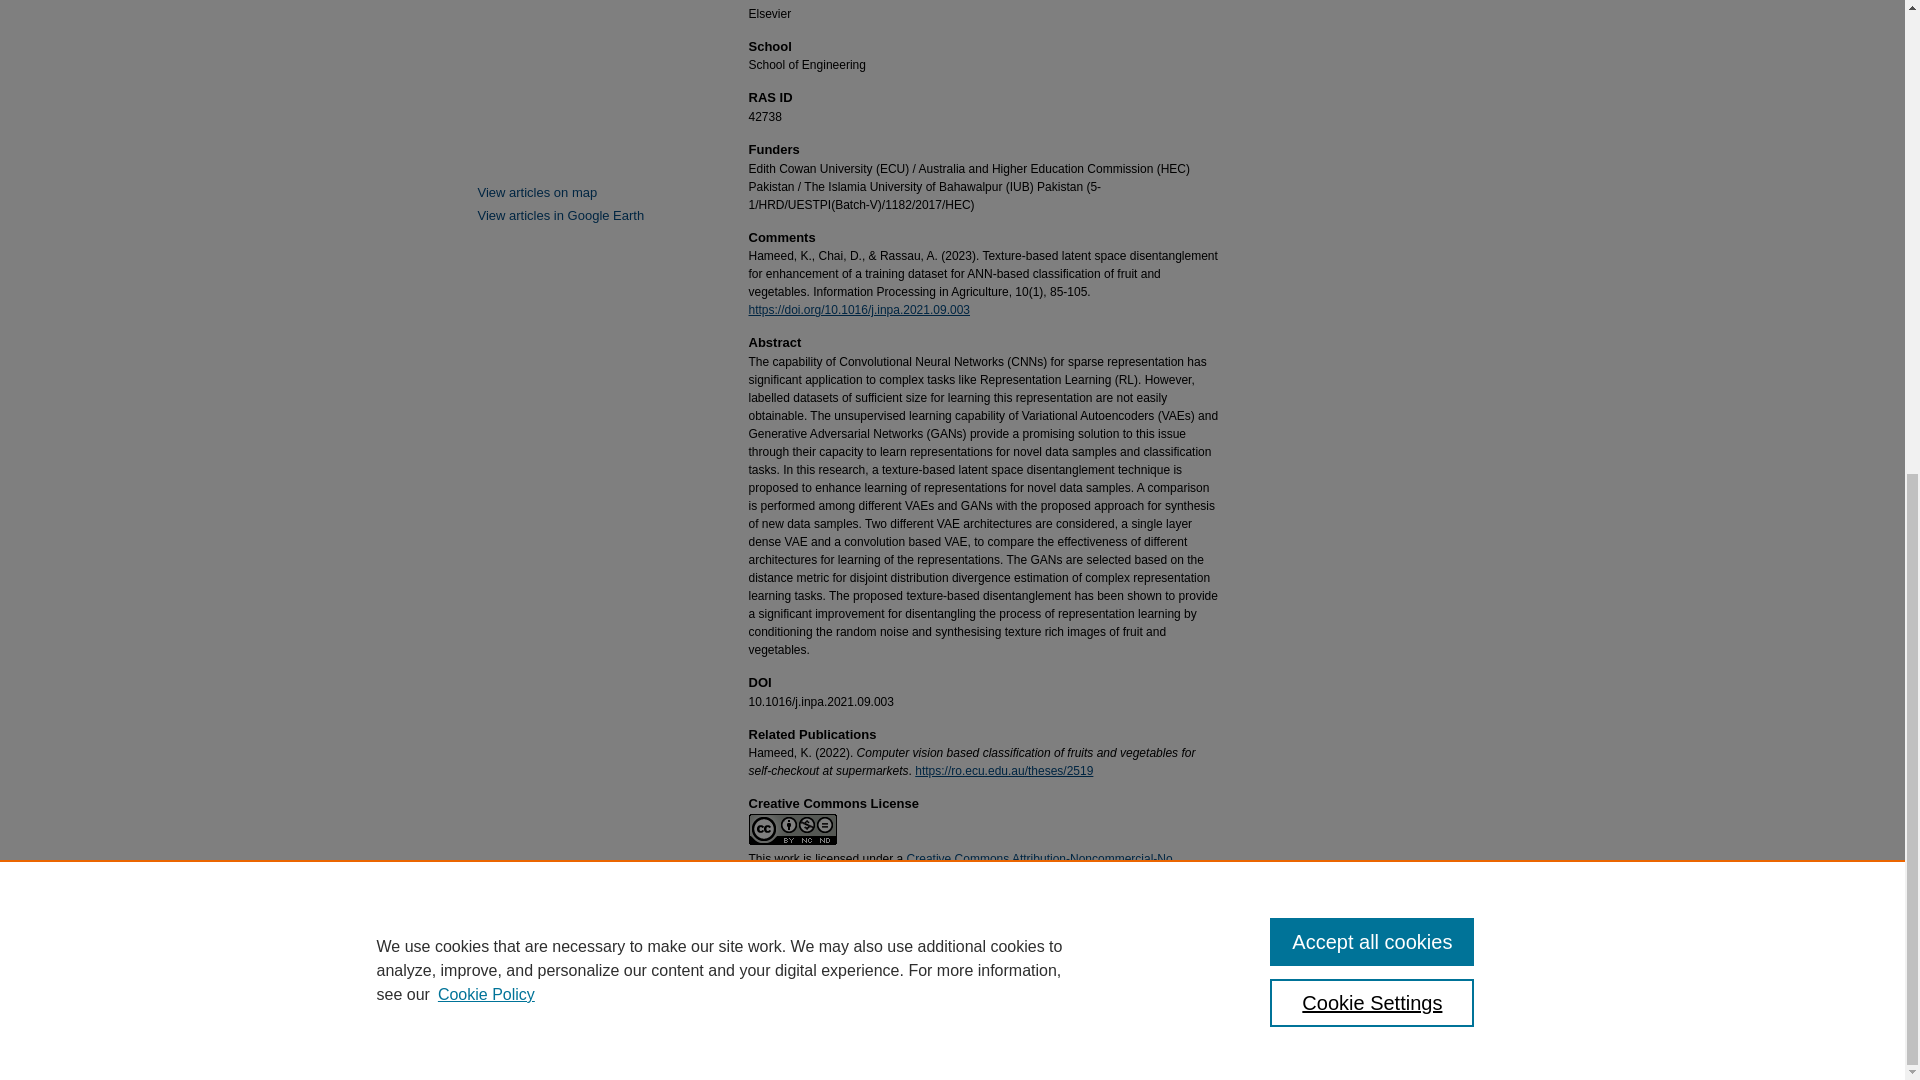  What do you see at coordinates (1004, 770) in the screenshot?
I see `Link to Thesis` at bounding box center [1004, 770].